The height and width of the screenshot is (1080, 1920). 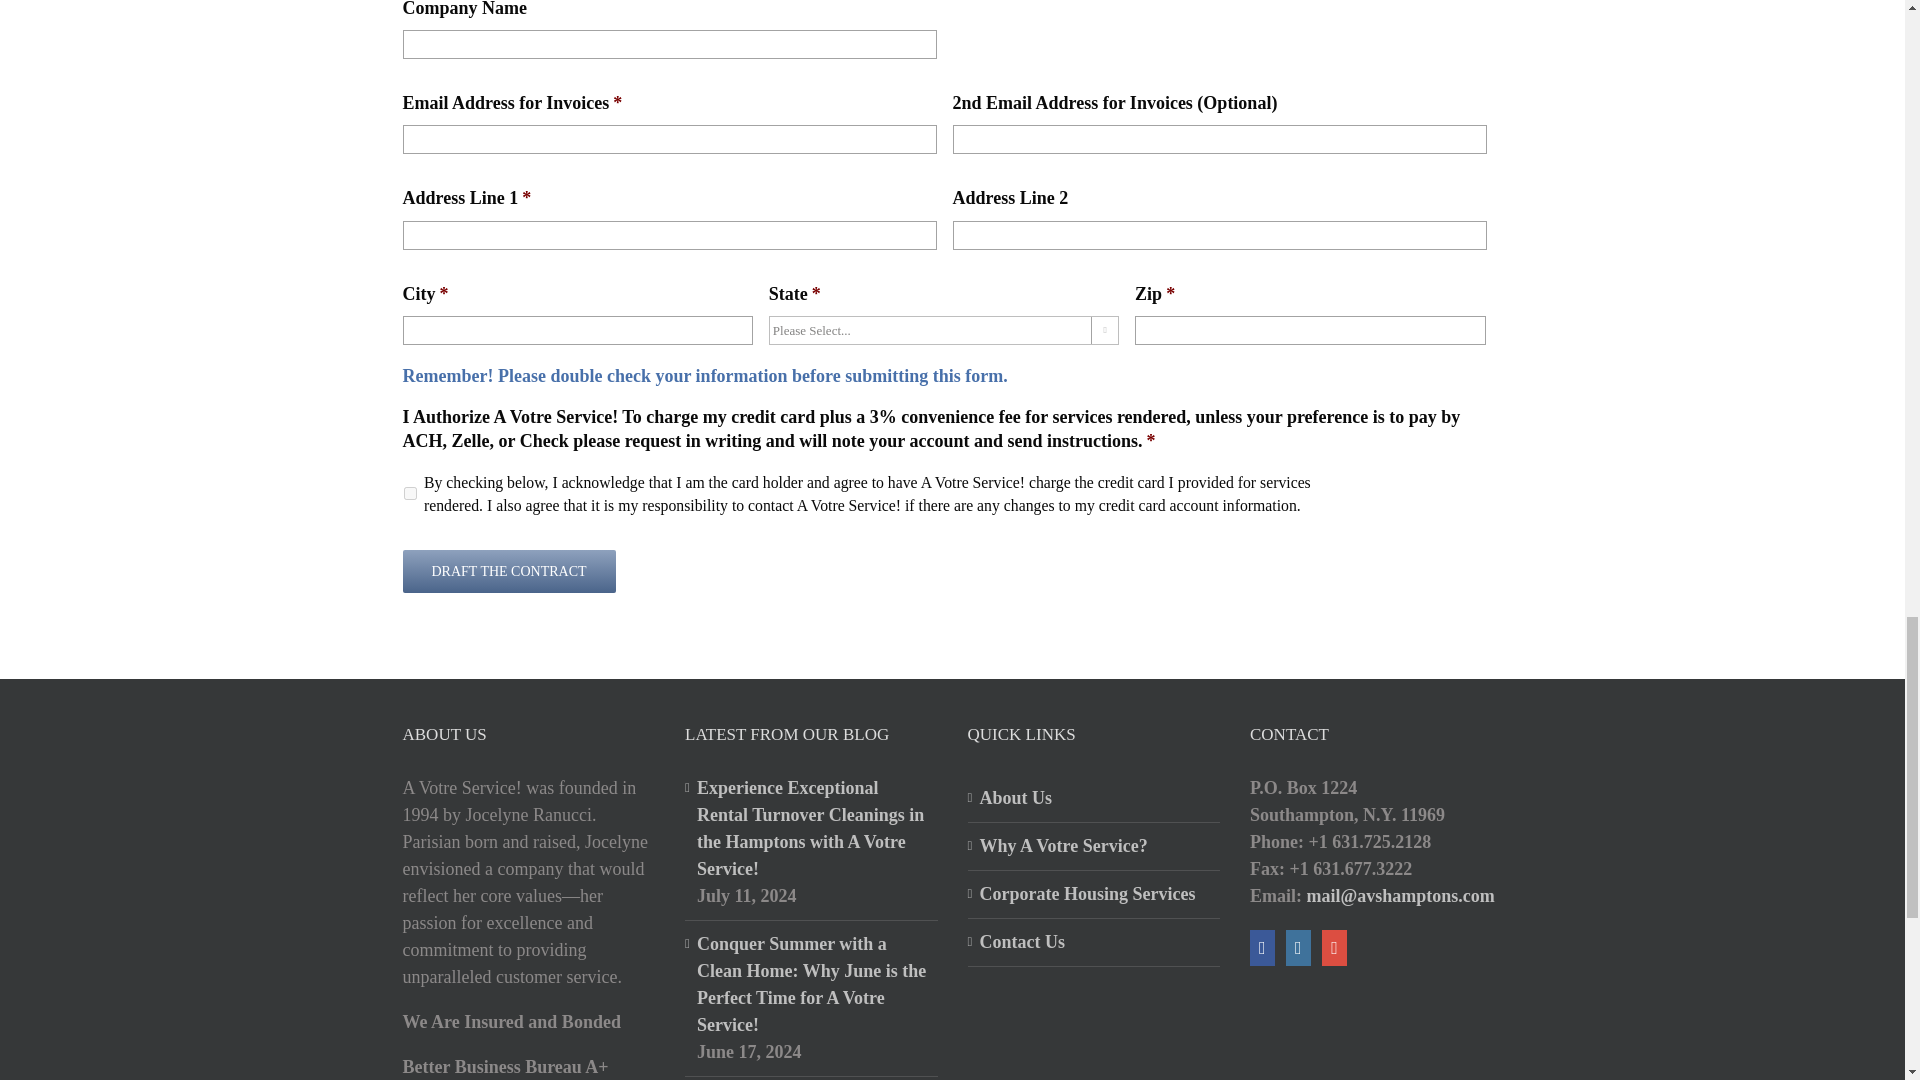 I want to click on Draft The Contract, so click(x=508, y=570).